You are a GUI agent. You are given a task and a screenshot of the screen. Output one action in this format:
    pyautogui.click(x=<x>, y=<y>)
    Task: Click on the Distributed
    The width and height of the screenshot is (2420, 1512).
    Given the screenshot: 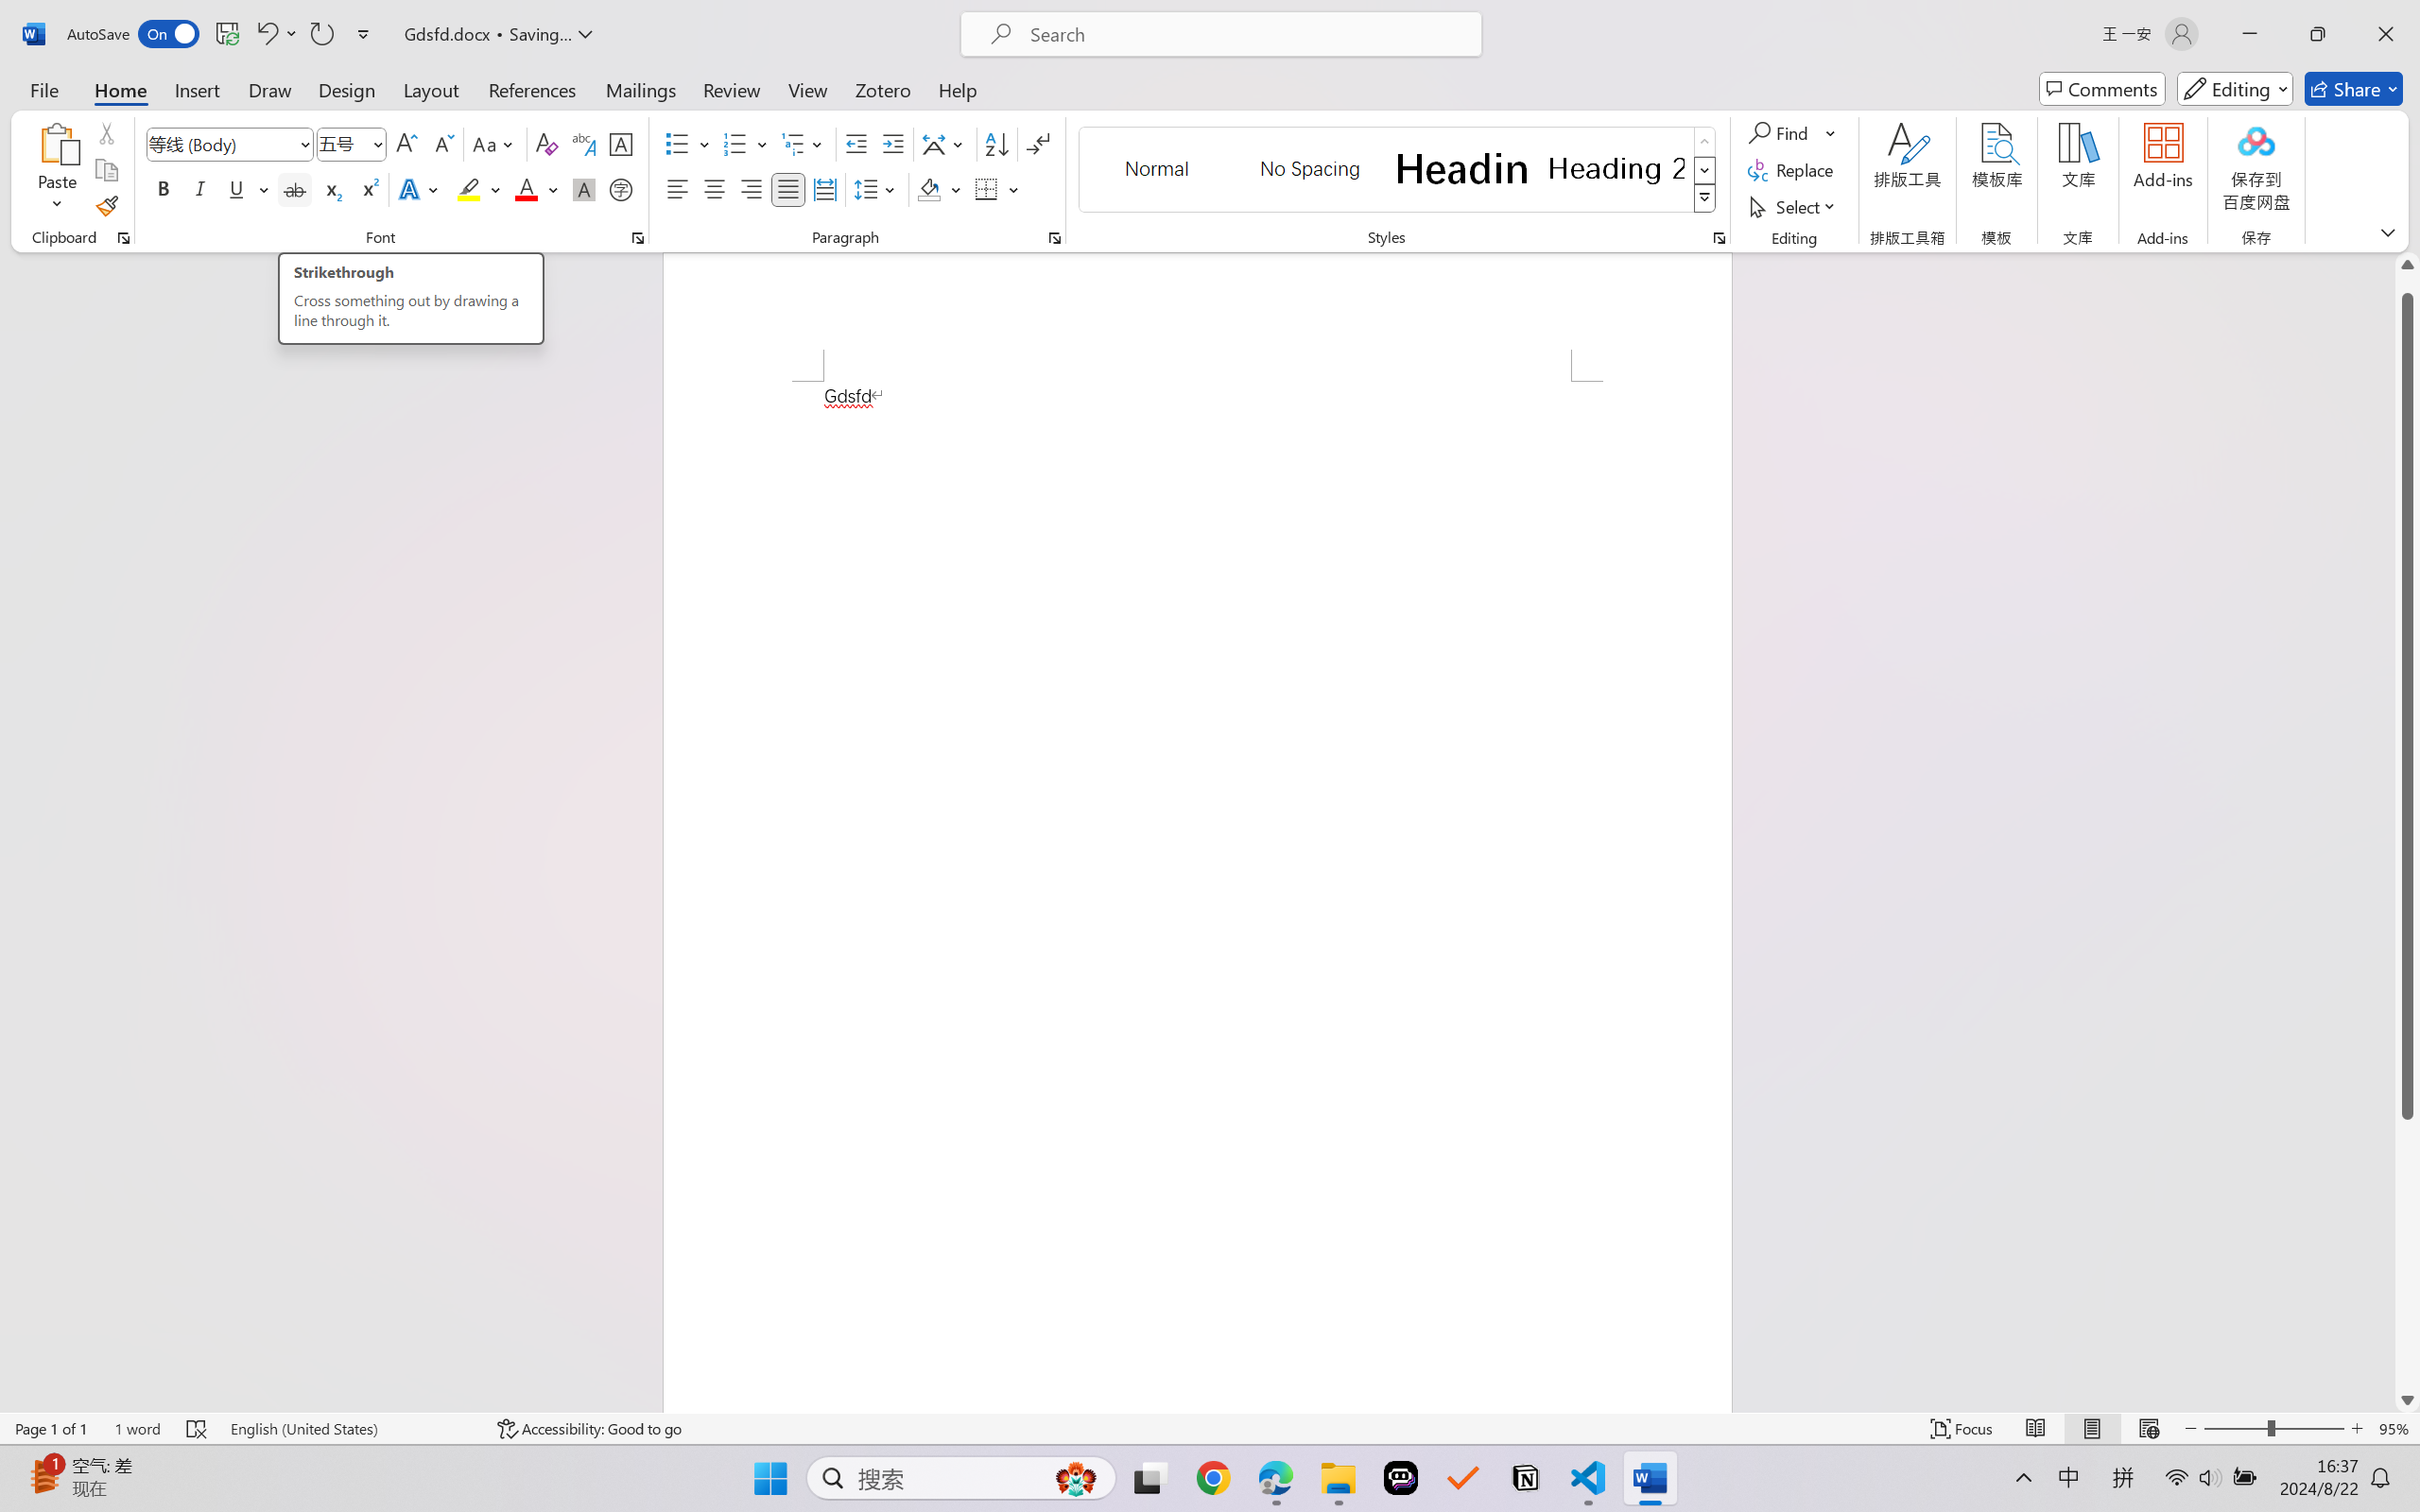 What is the action you would take?
    pyautogui.click(x=824, y=189)
    